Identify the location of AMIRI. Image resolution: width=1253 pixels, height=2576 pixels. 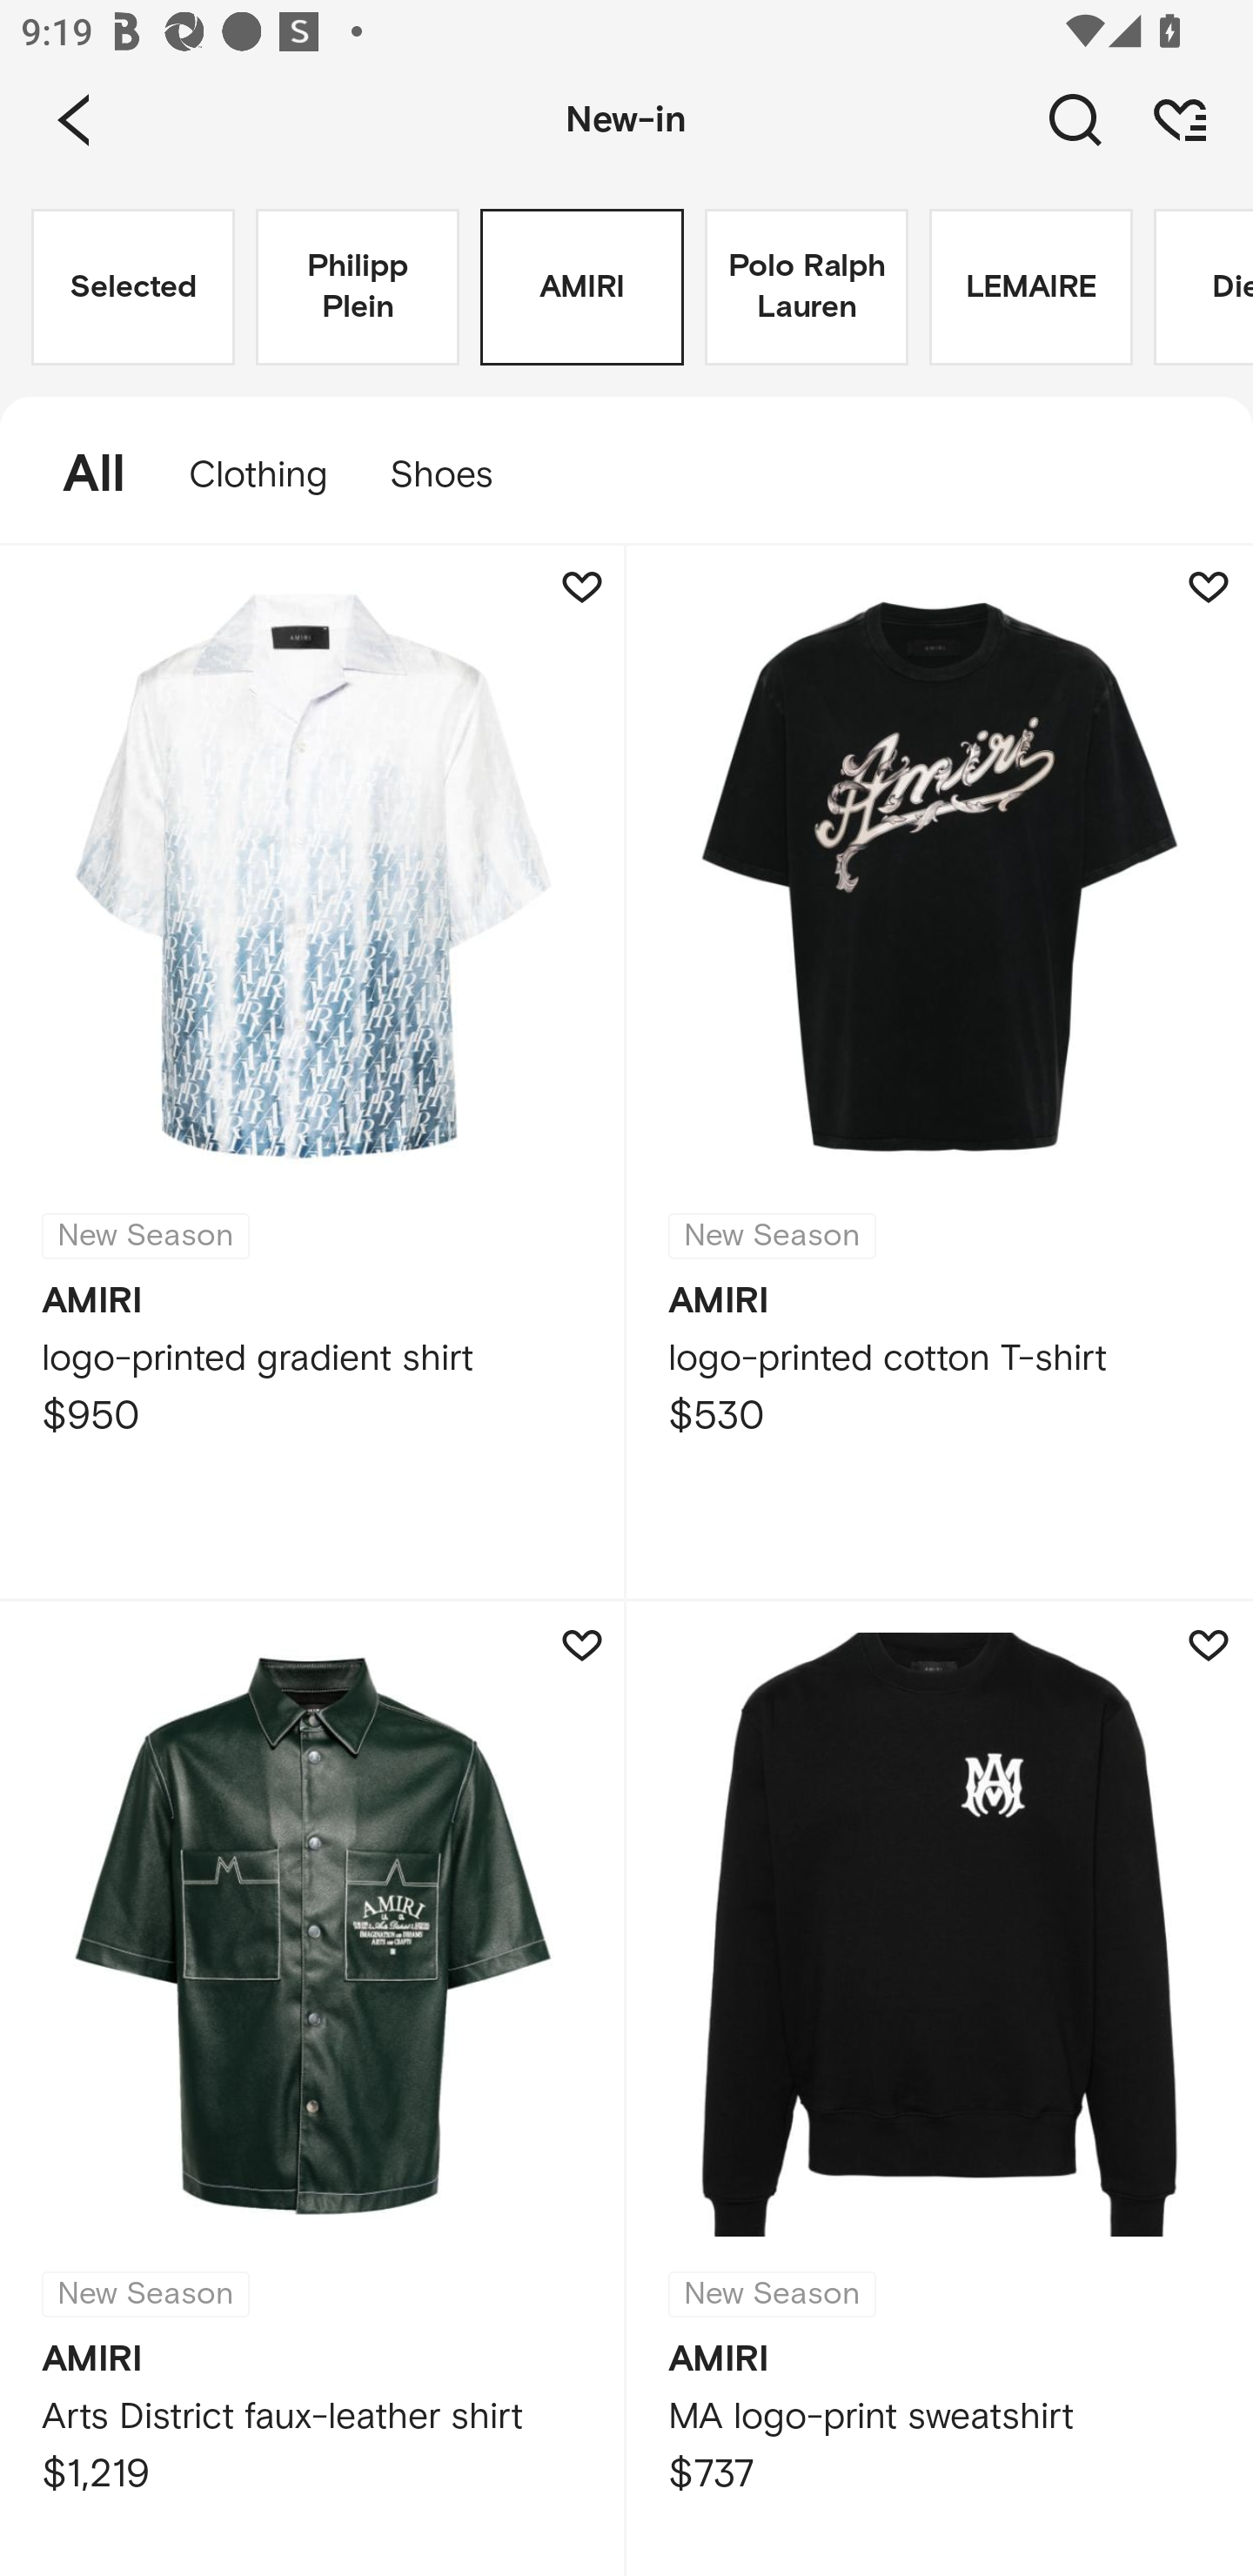
(581, 287).